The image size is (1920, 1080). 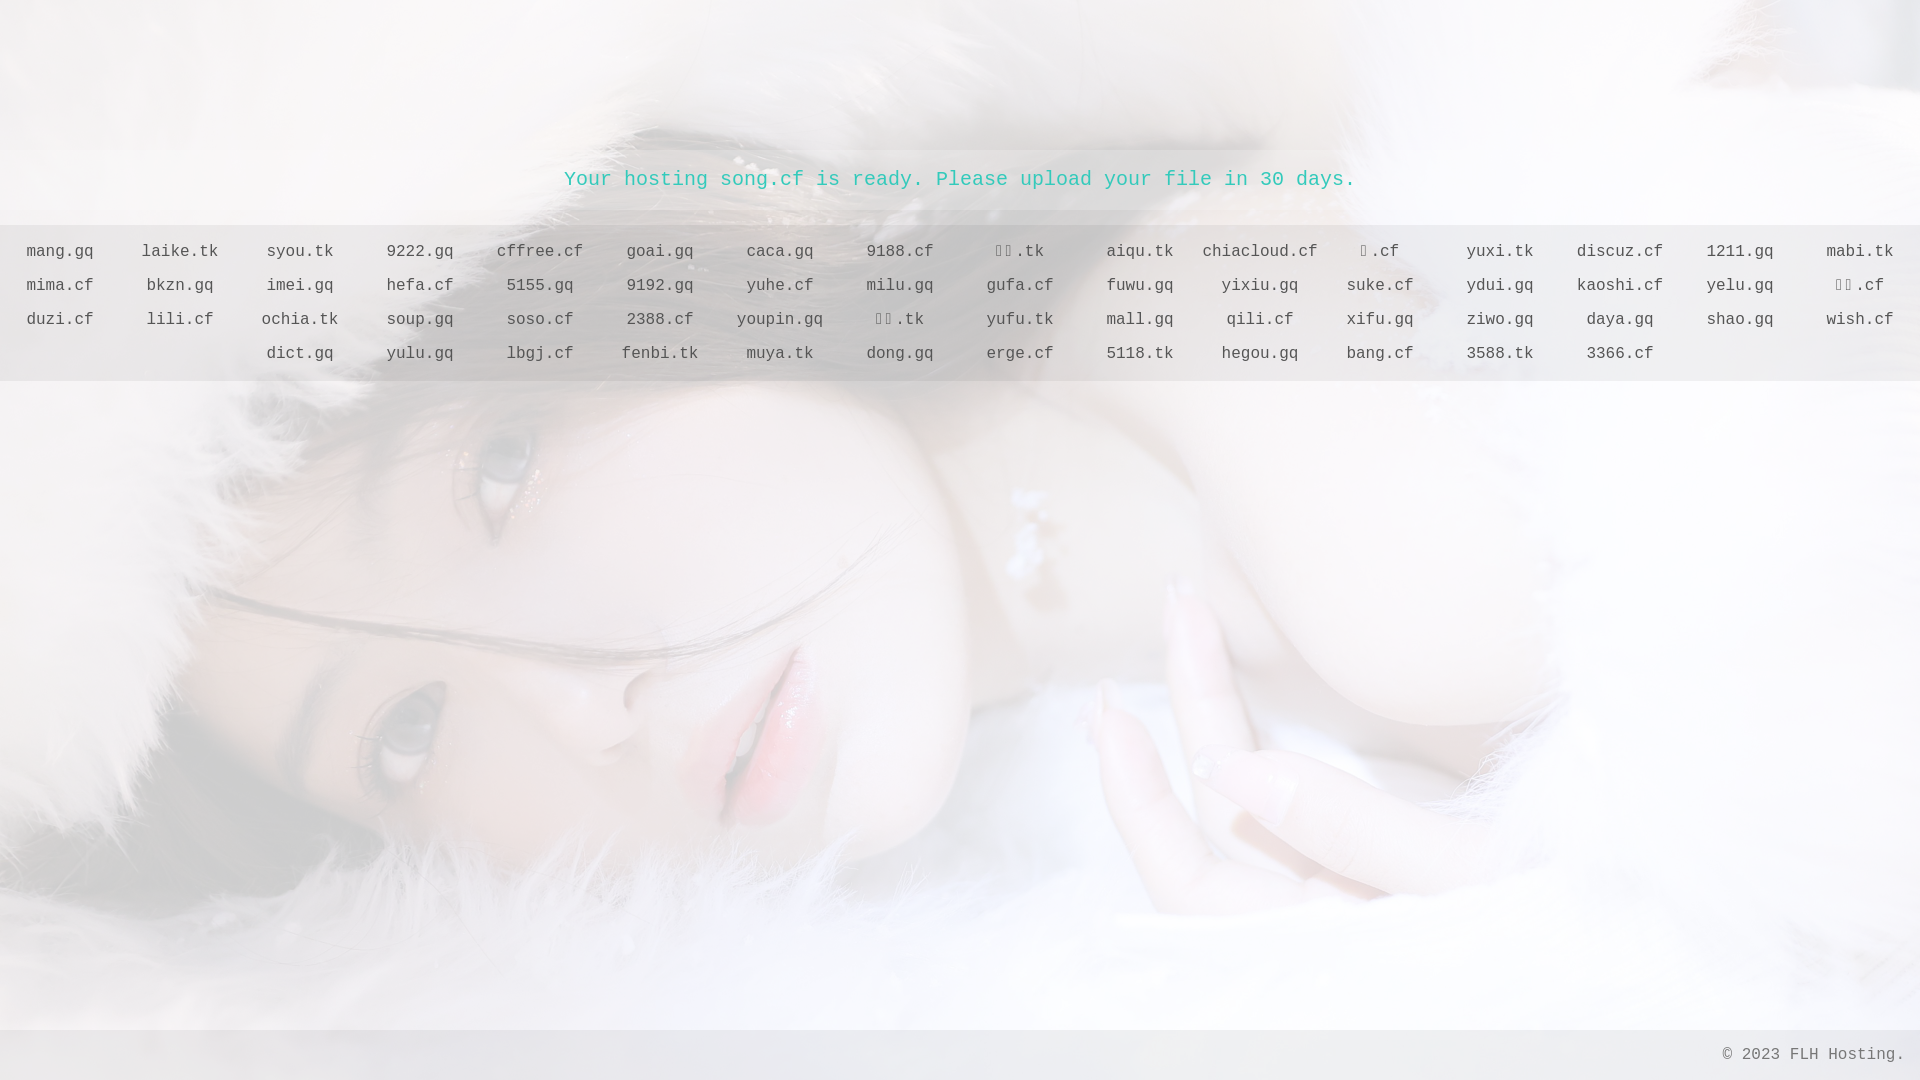 I want to click on ydui.gq, so click(x=1500, y=286).